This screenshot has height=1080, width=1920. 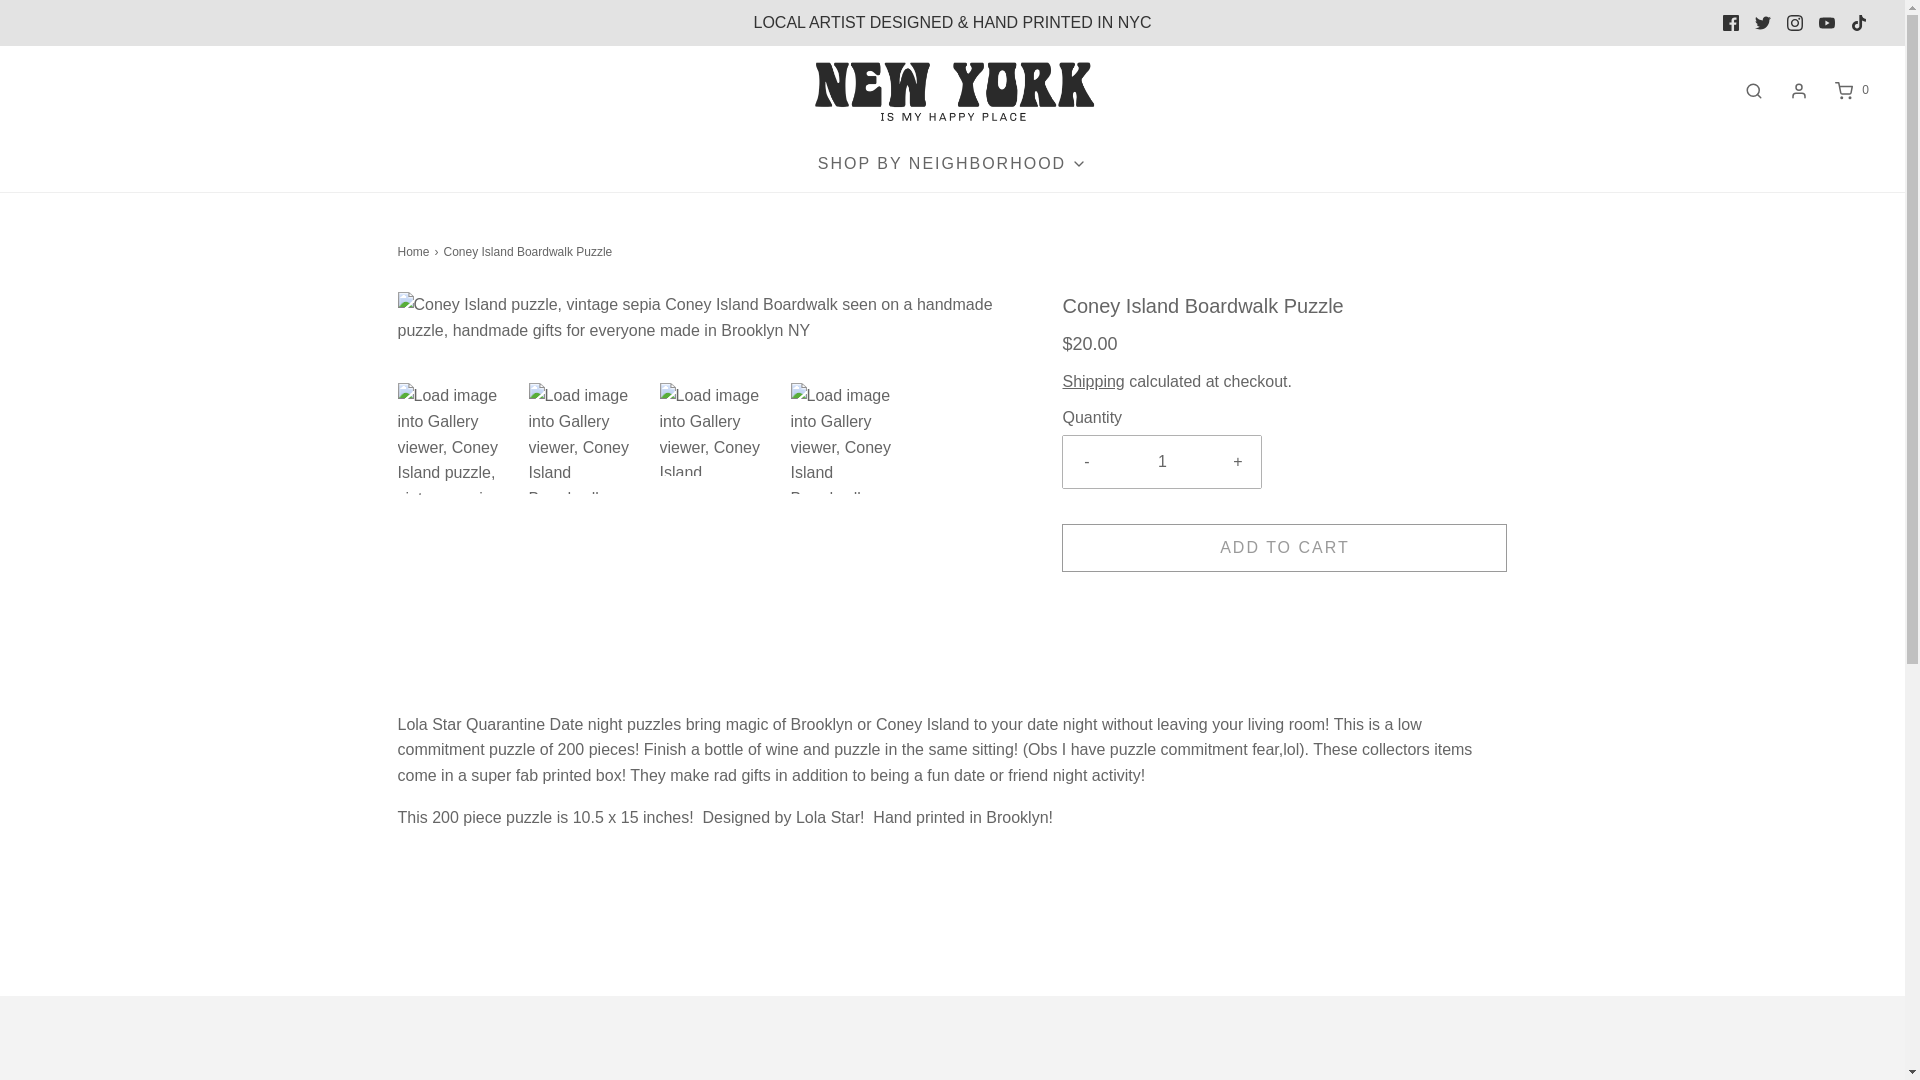 What do you see at coordinates (1762, 23) in the screenshot?
I see `Twitter icon` at bounding box center [1762, 23].